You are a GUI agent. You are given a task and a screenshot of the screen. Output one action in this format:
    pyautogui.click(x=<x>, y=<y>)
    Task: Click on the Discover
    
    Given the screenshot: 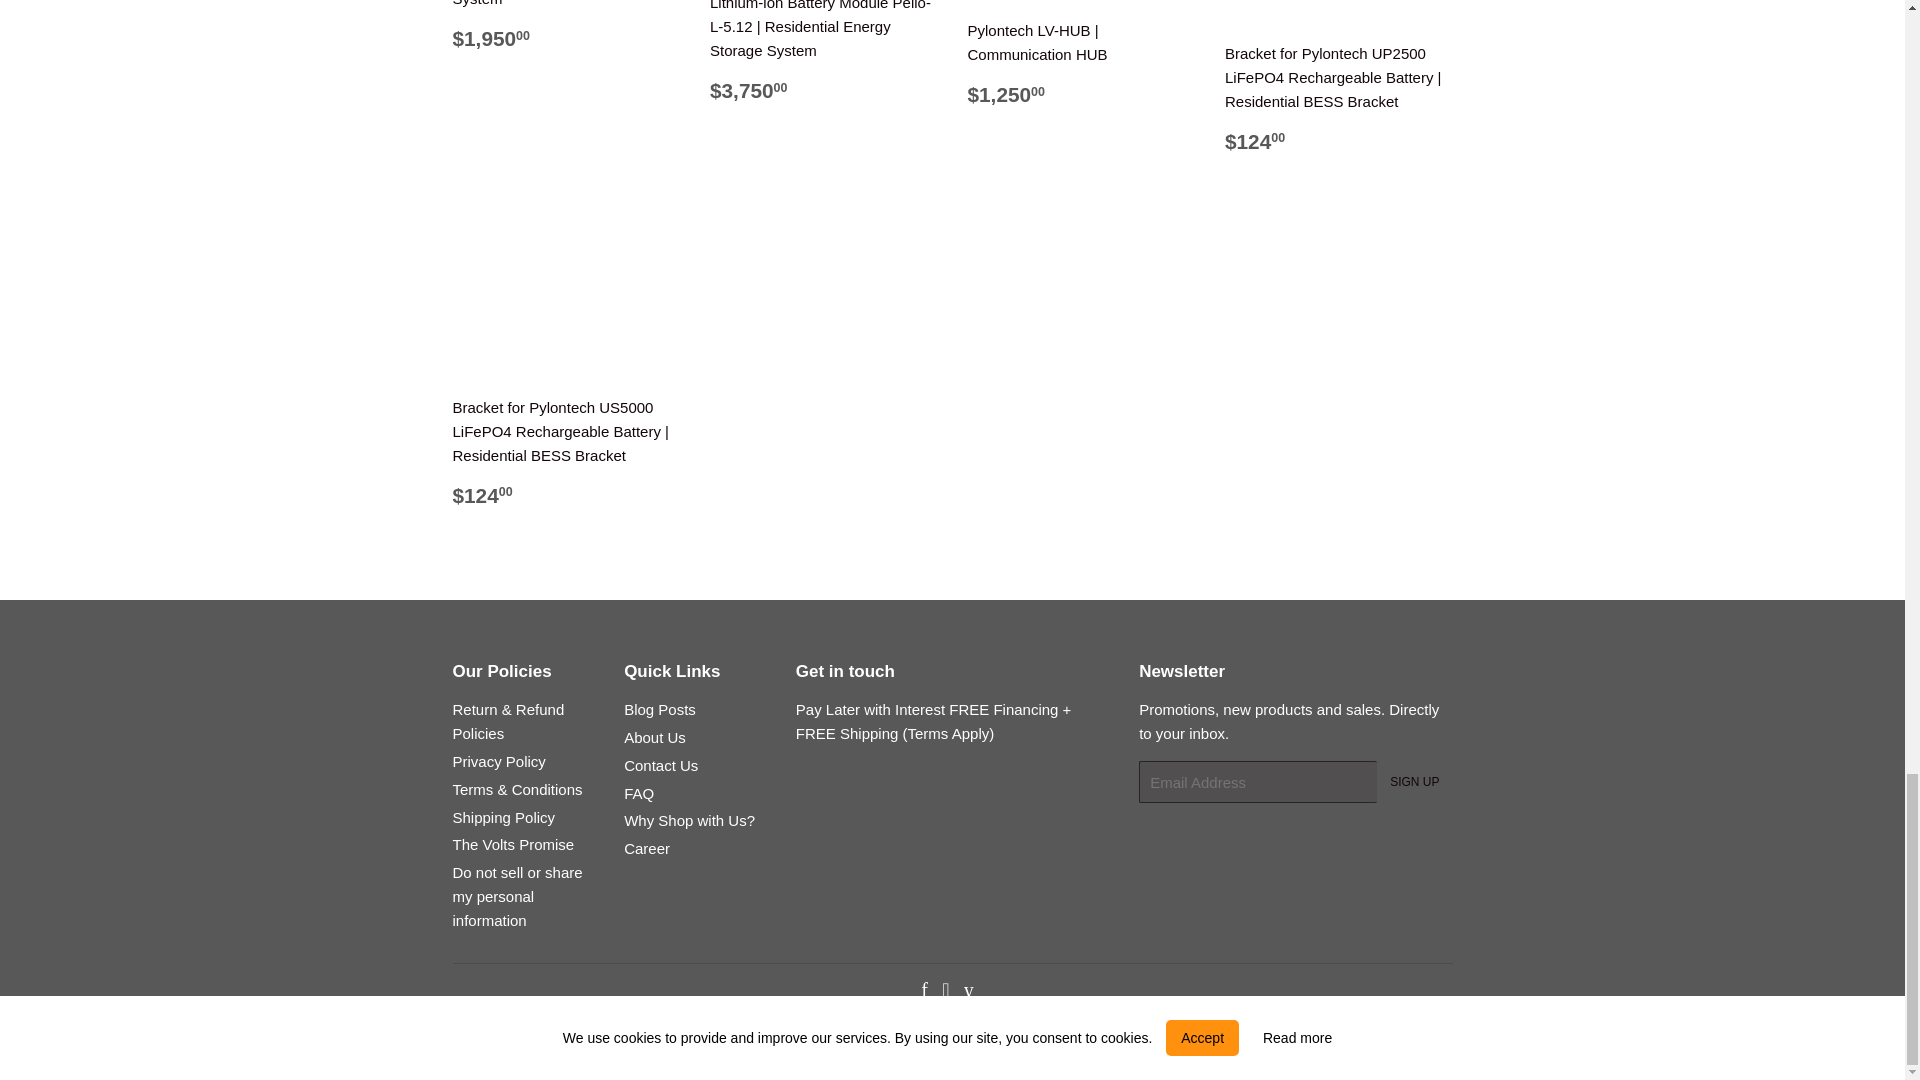 What is the action you would take?
    pyautogui.click(x=1205, y=1046)
    